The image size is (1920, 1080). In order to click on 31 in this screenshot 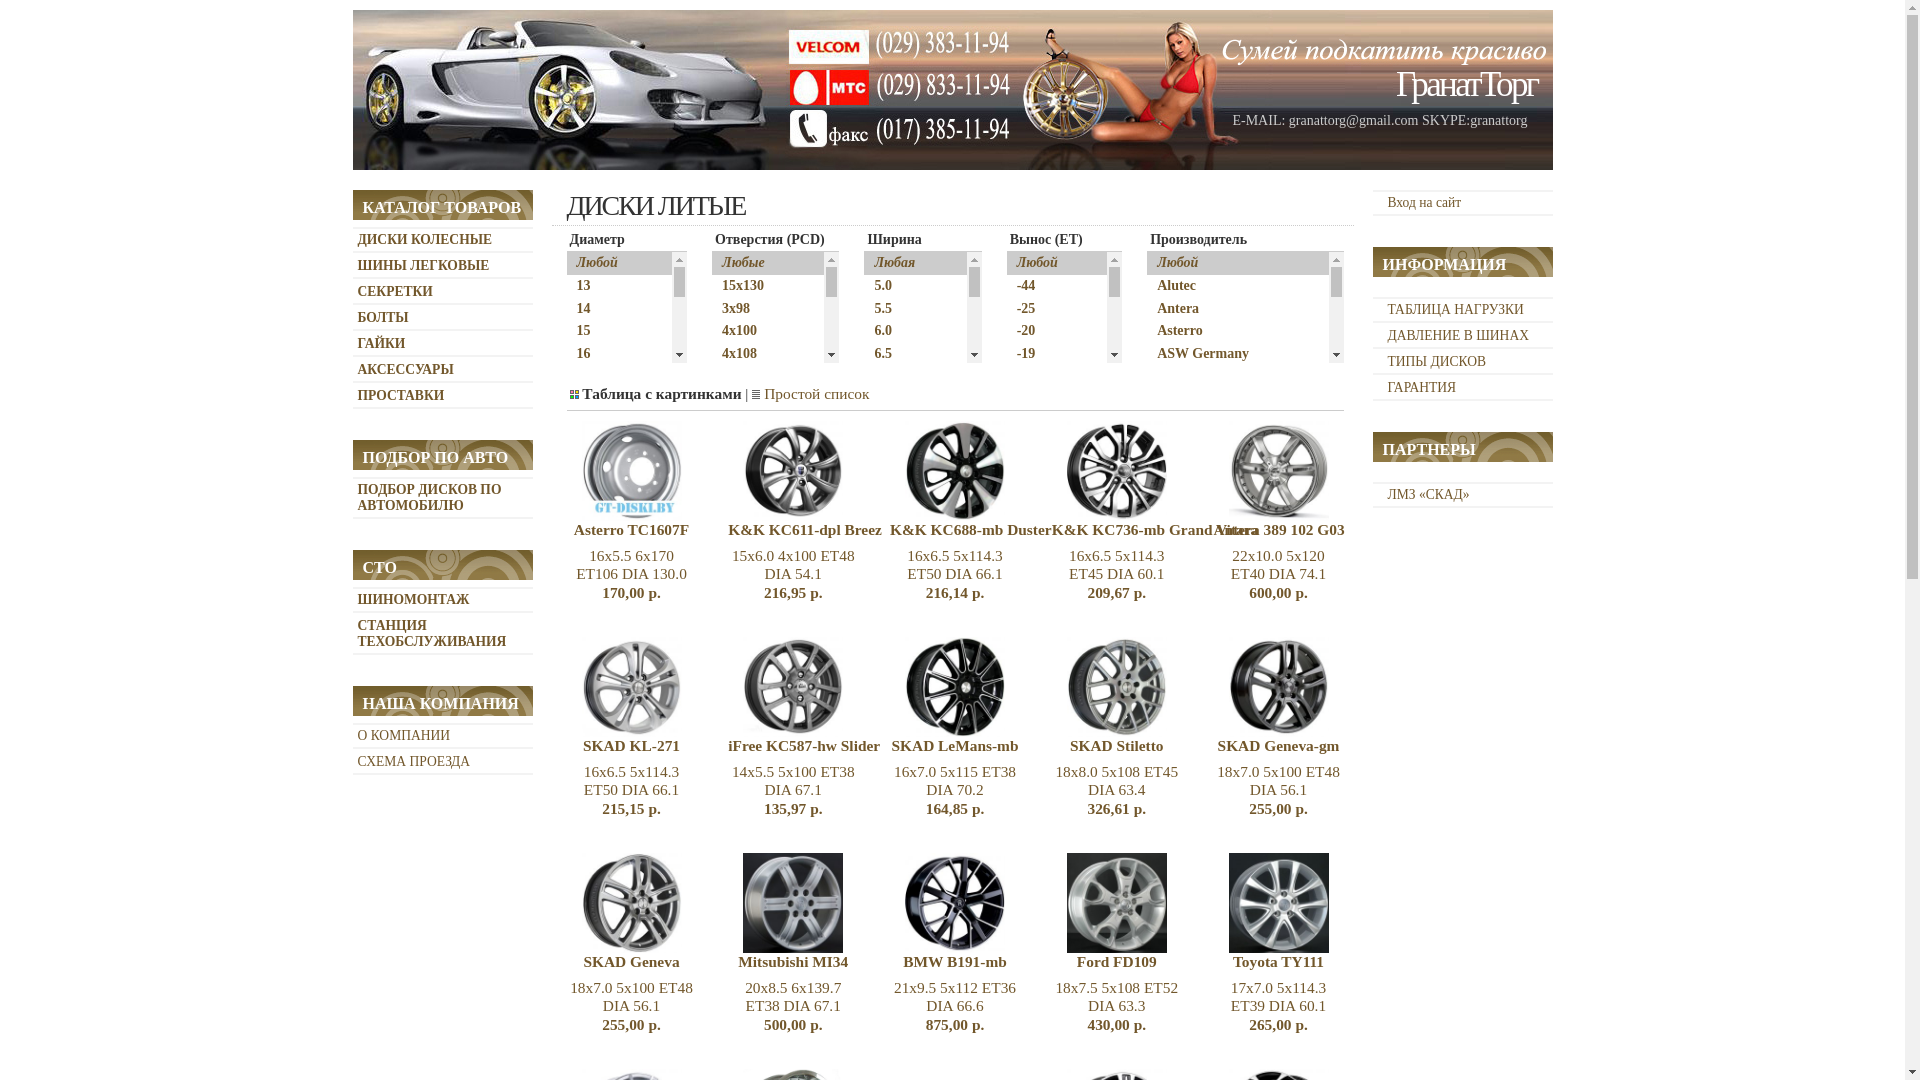, I will do `click(1040, 948)`.